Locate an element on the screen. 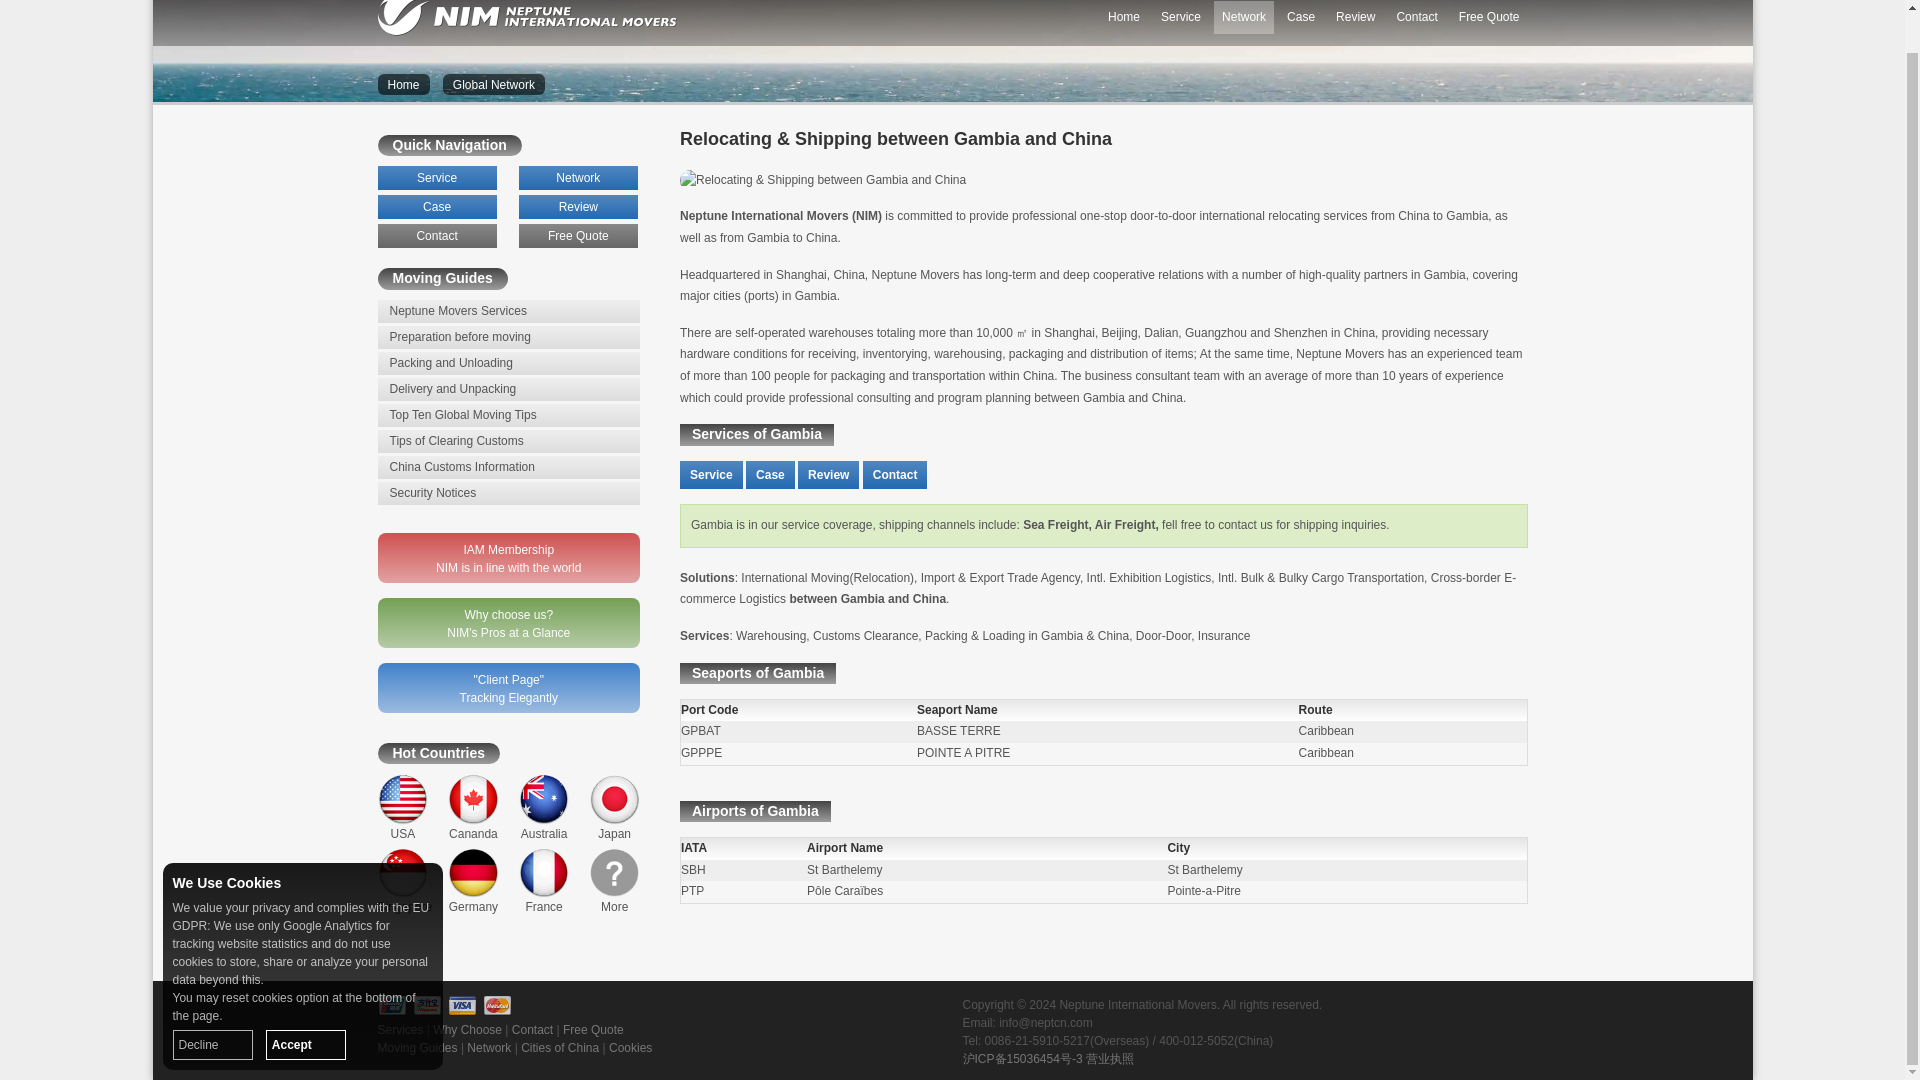  Review is located at coordinates (578, 207).